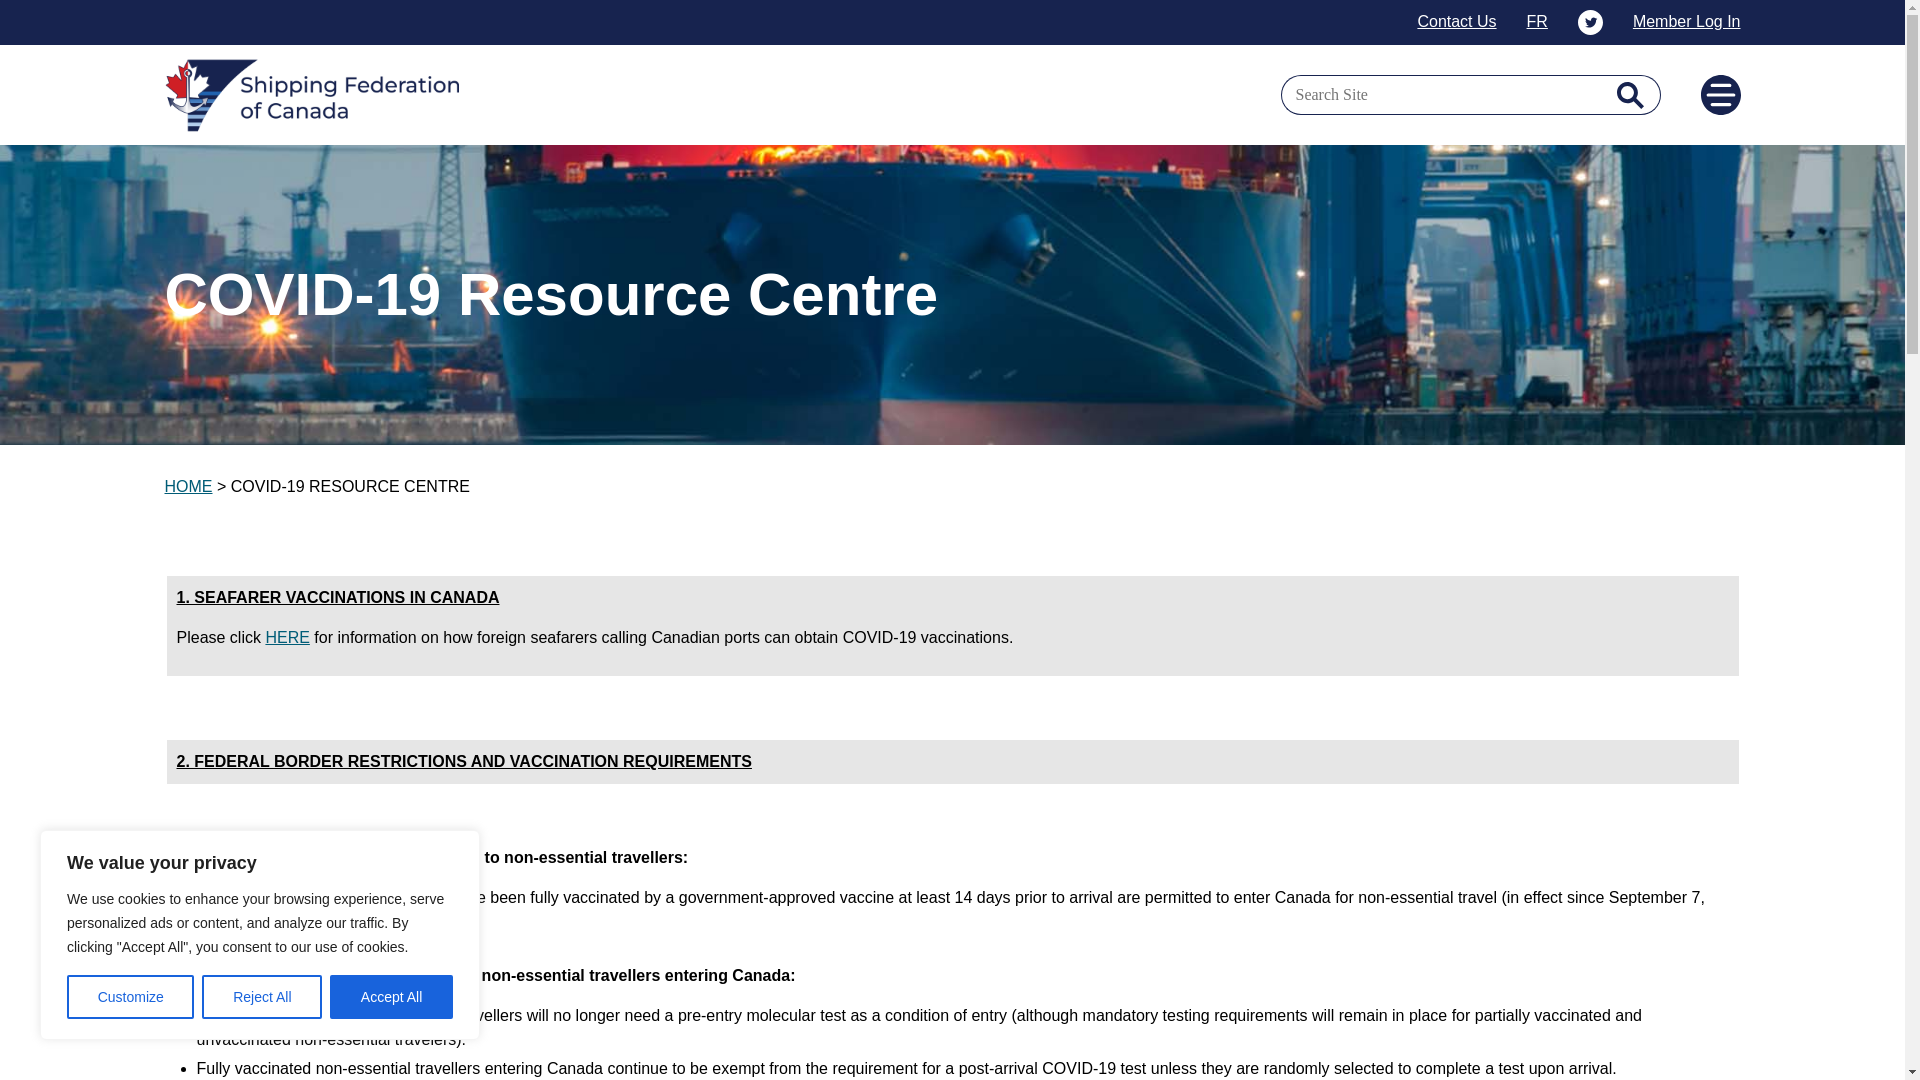  What do you see at coordinates (1687, 22) in the screenshot?
I see `Member Log In` at bounding box center [1687, 22].